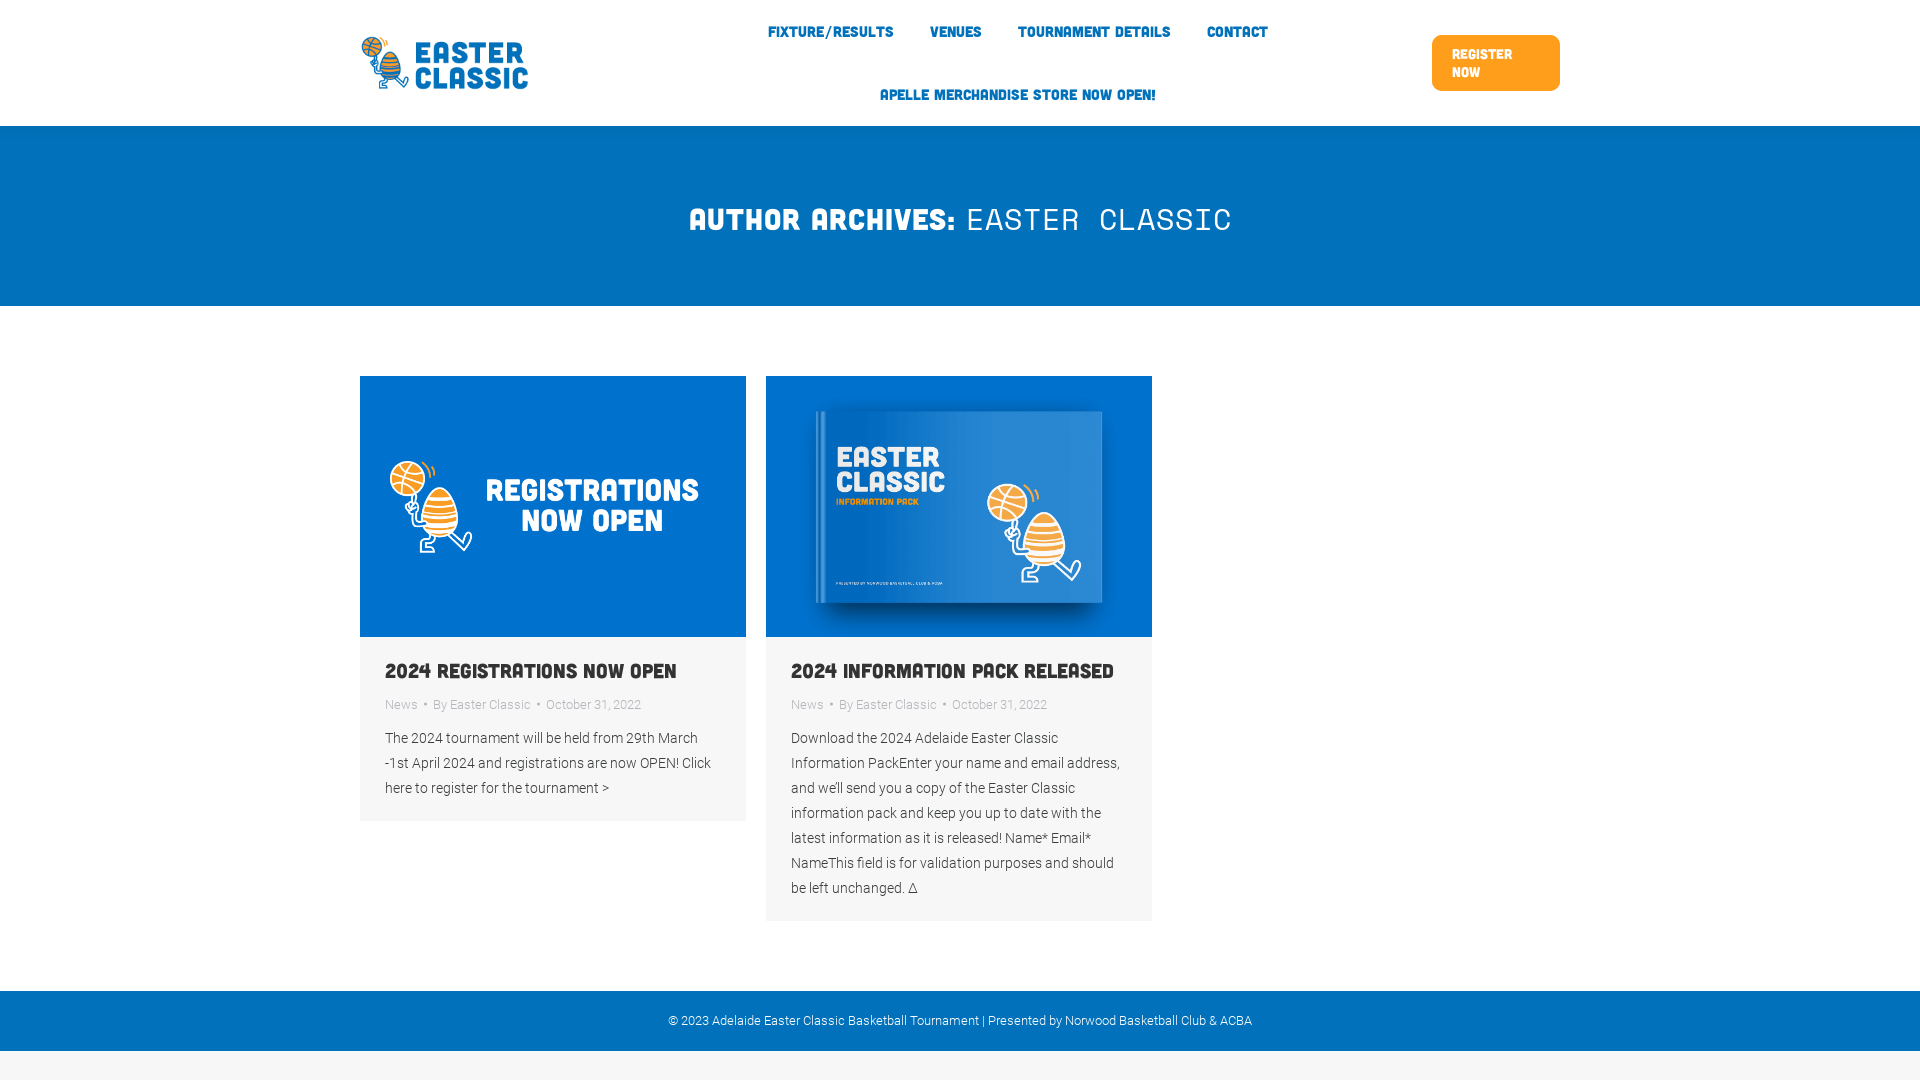 The width and height of the screenshot is (1920, 1080). Describe the element at coordinates (1000, 704) in the screenshot. I see `October 31, 2022` at that location.